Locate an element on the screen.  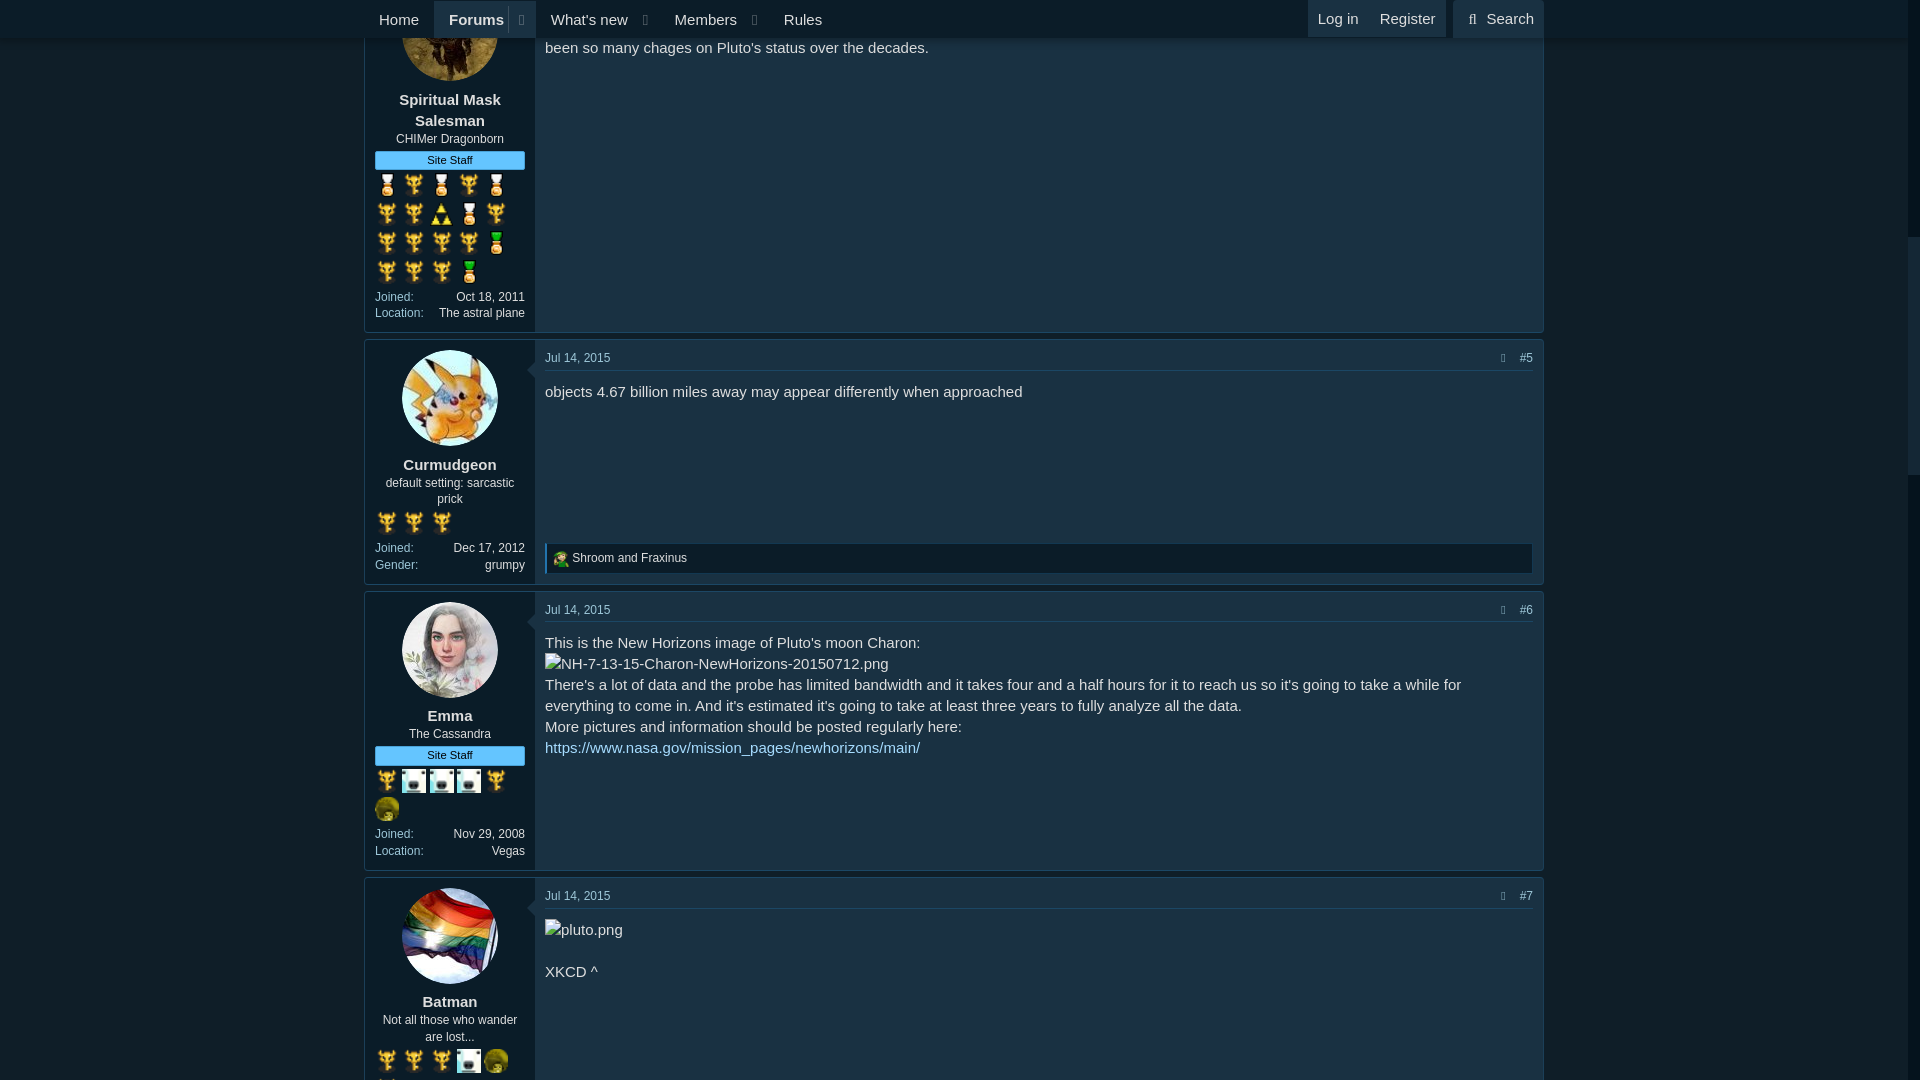
NH-7-13-15-Charon-NewHorizons-20150712.png is located at coordinates (716, 663).